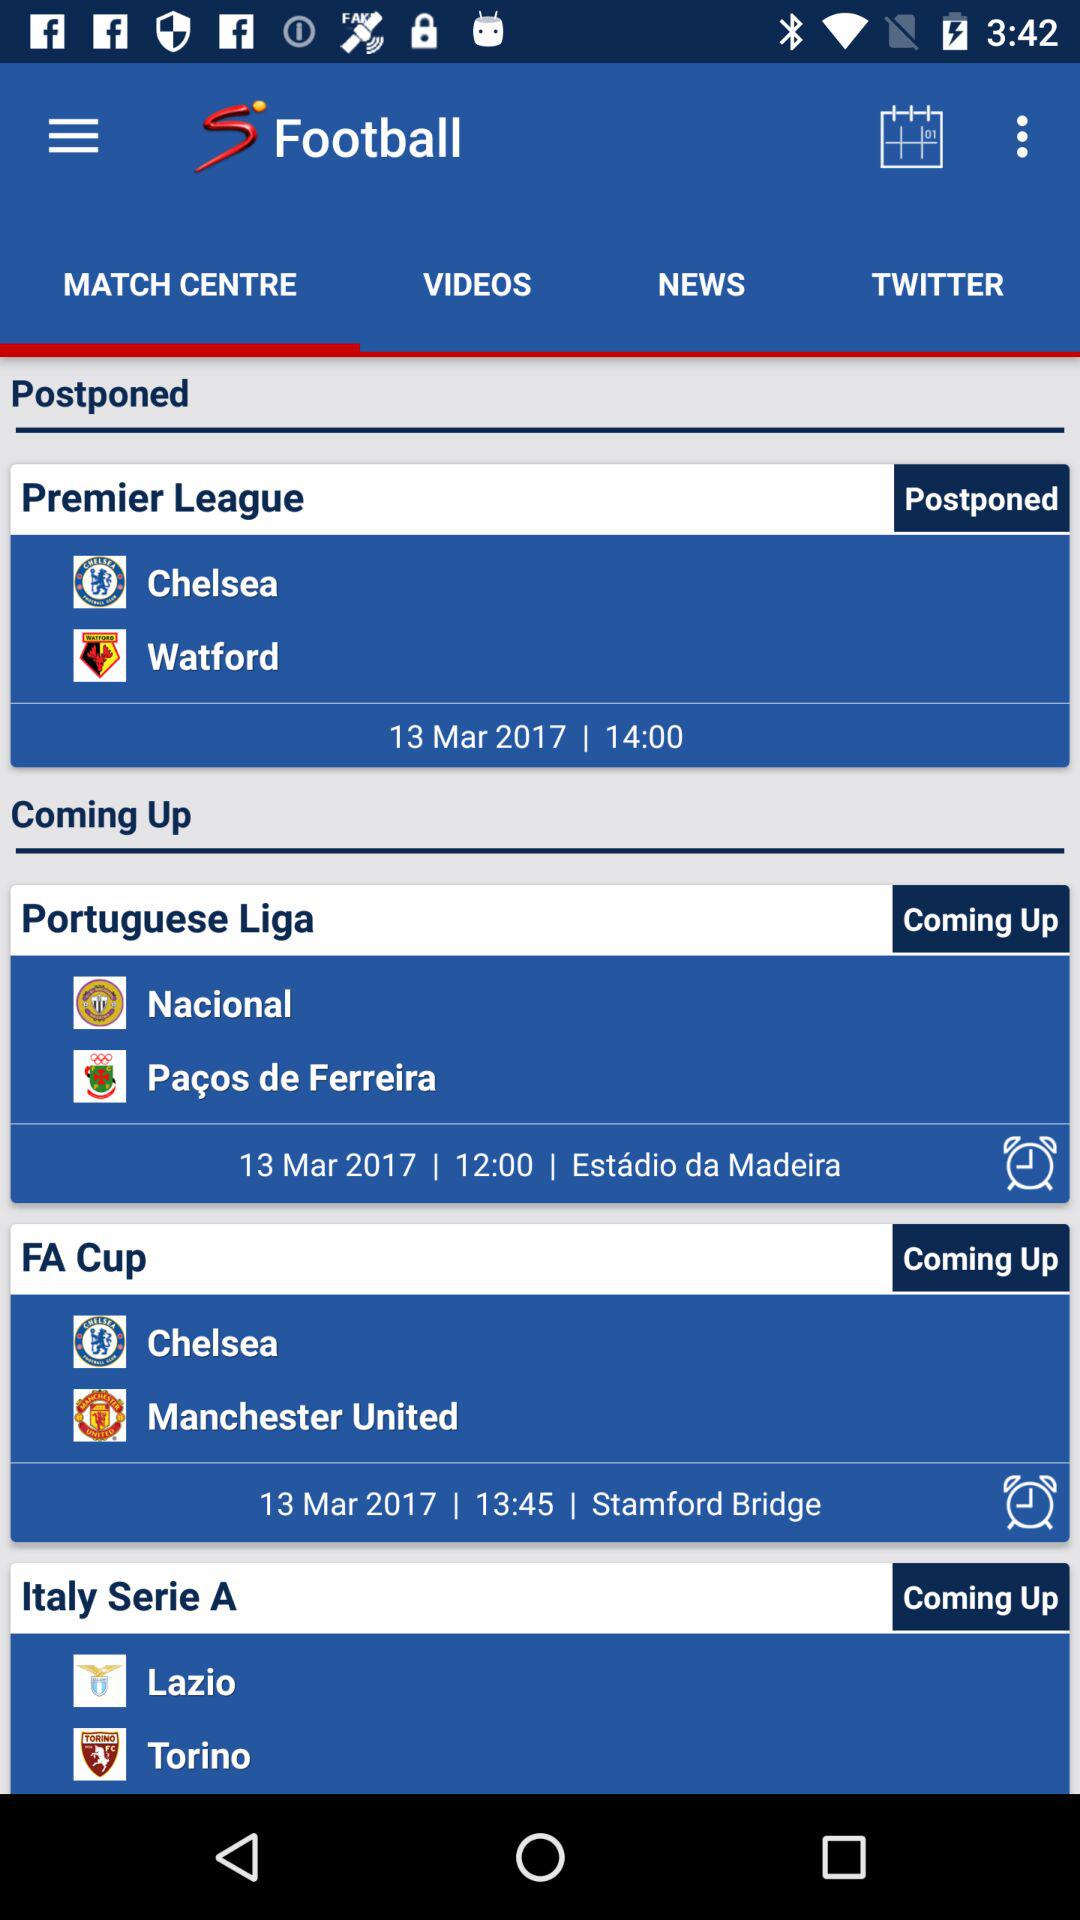 The height and width of the screenshot is (1920, 1080). What do you see at coordinates (74, 136) in the screenshot?
I see `pull up main menu` at bounding box center [74, 136].